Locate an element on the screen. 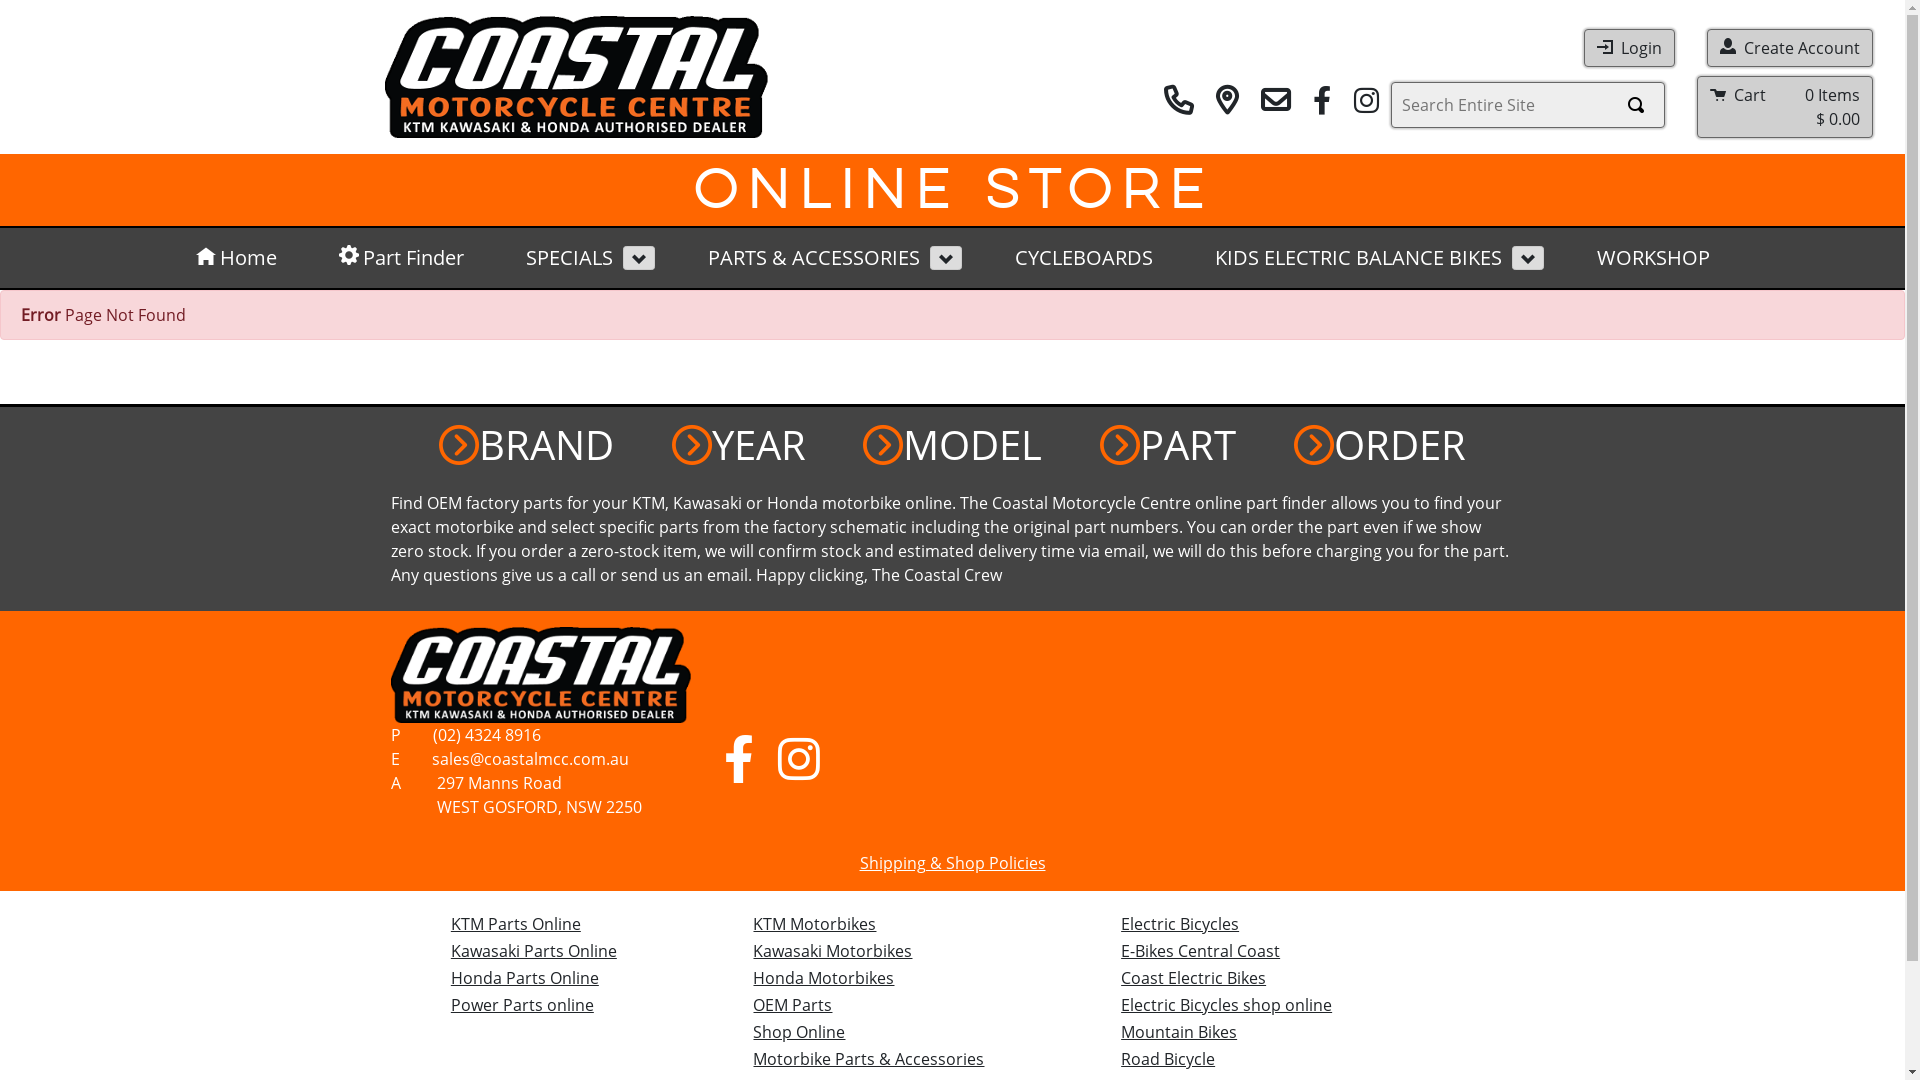 This screenshot has width=1920, height=1080. Shipping & Shop Policies is located at coordinates (953, 863).